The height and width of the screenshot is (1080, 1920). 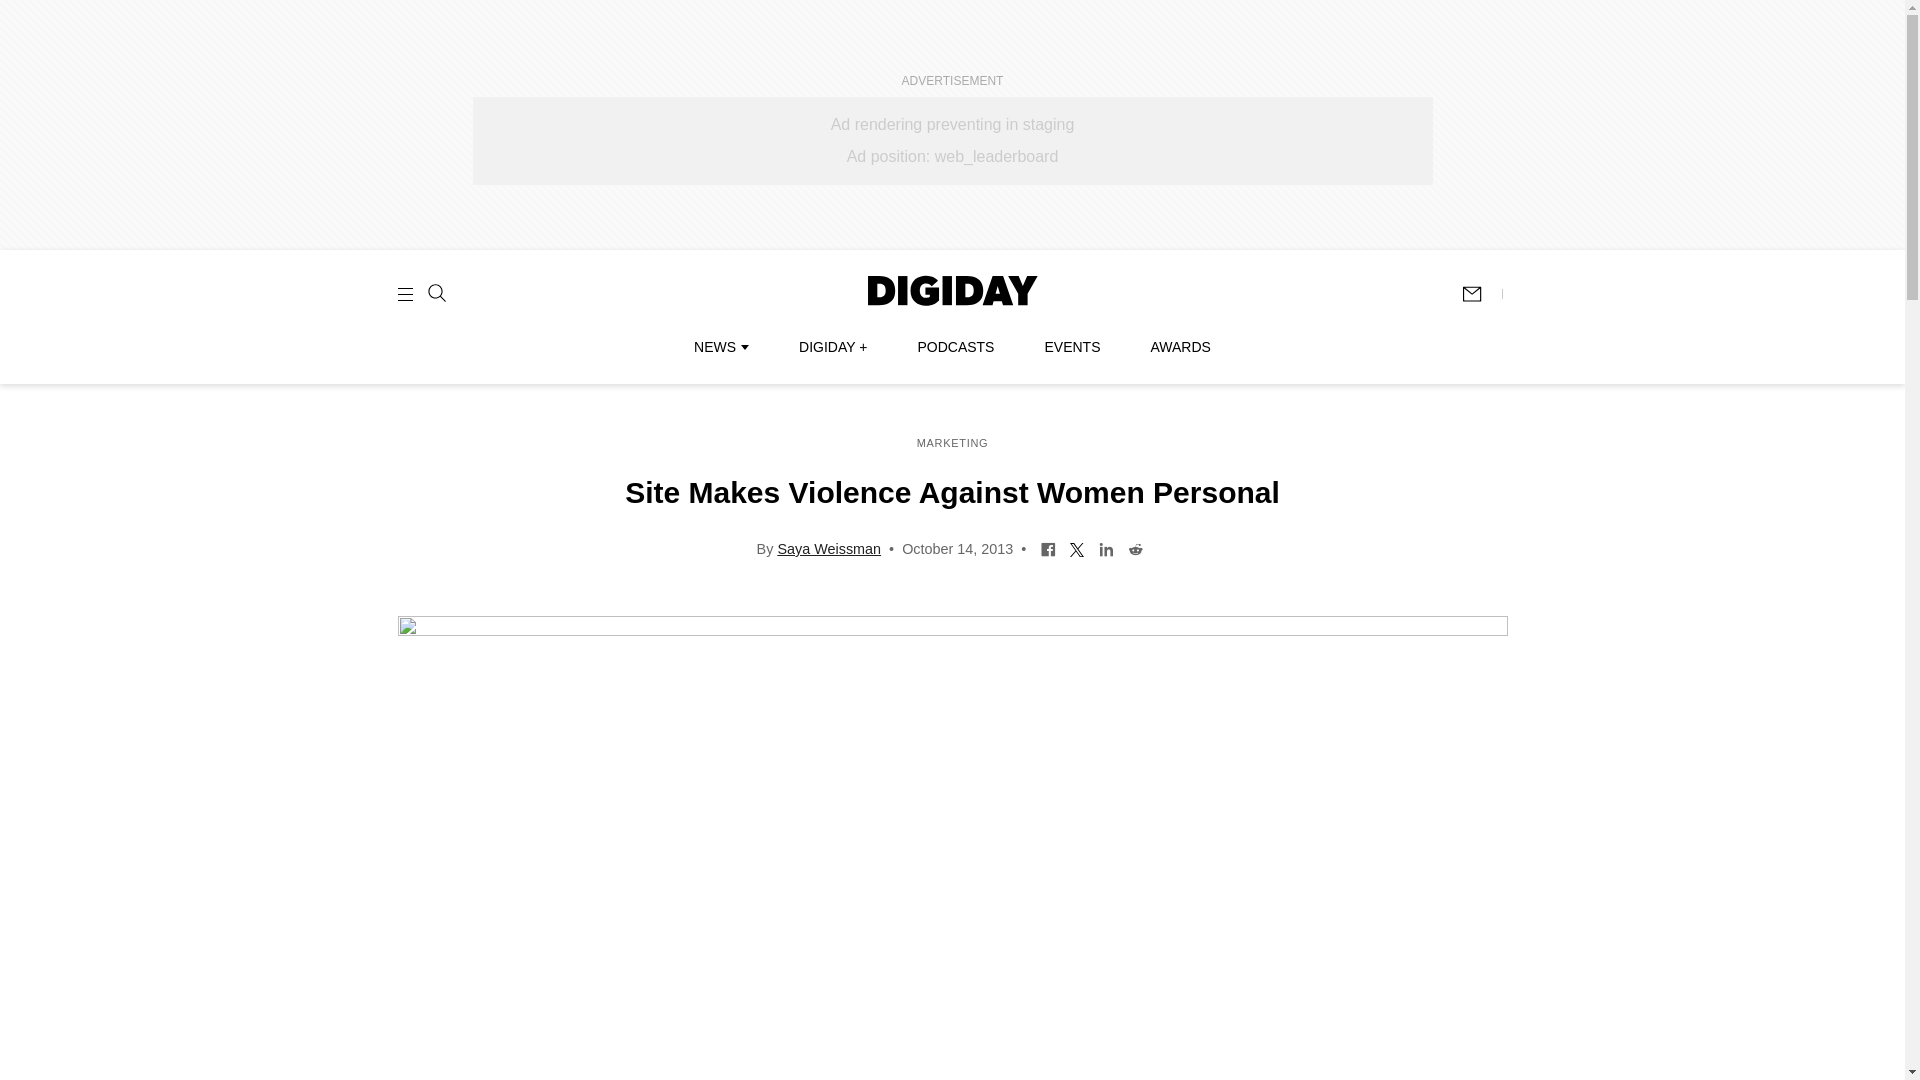 I want to click on Share on LinkedIn, so click(x=1106, y=548).